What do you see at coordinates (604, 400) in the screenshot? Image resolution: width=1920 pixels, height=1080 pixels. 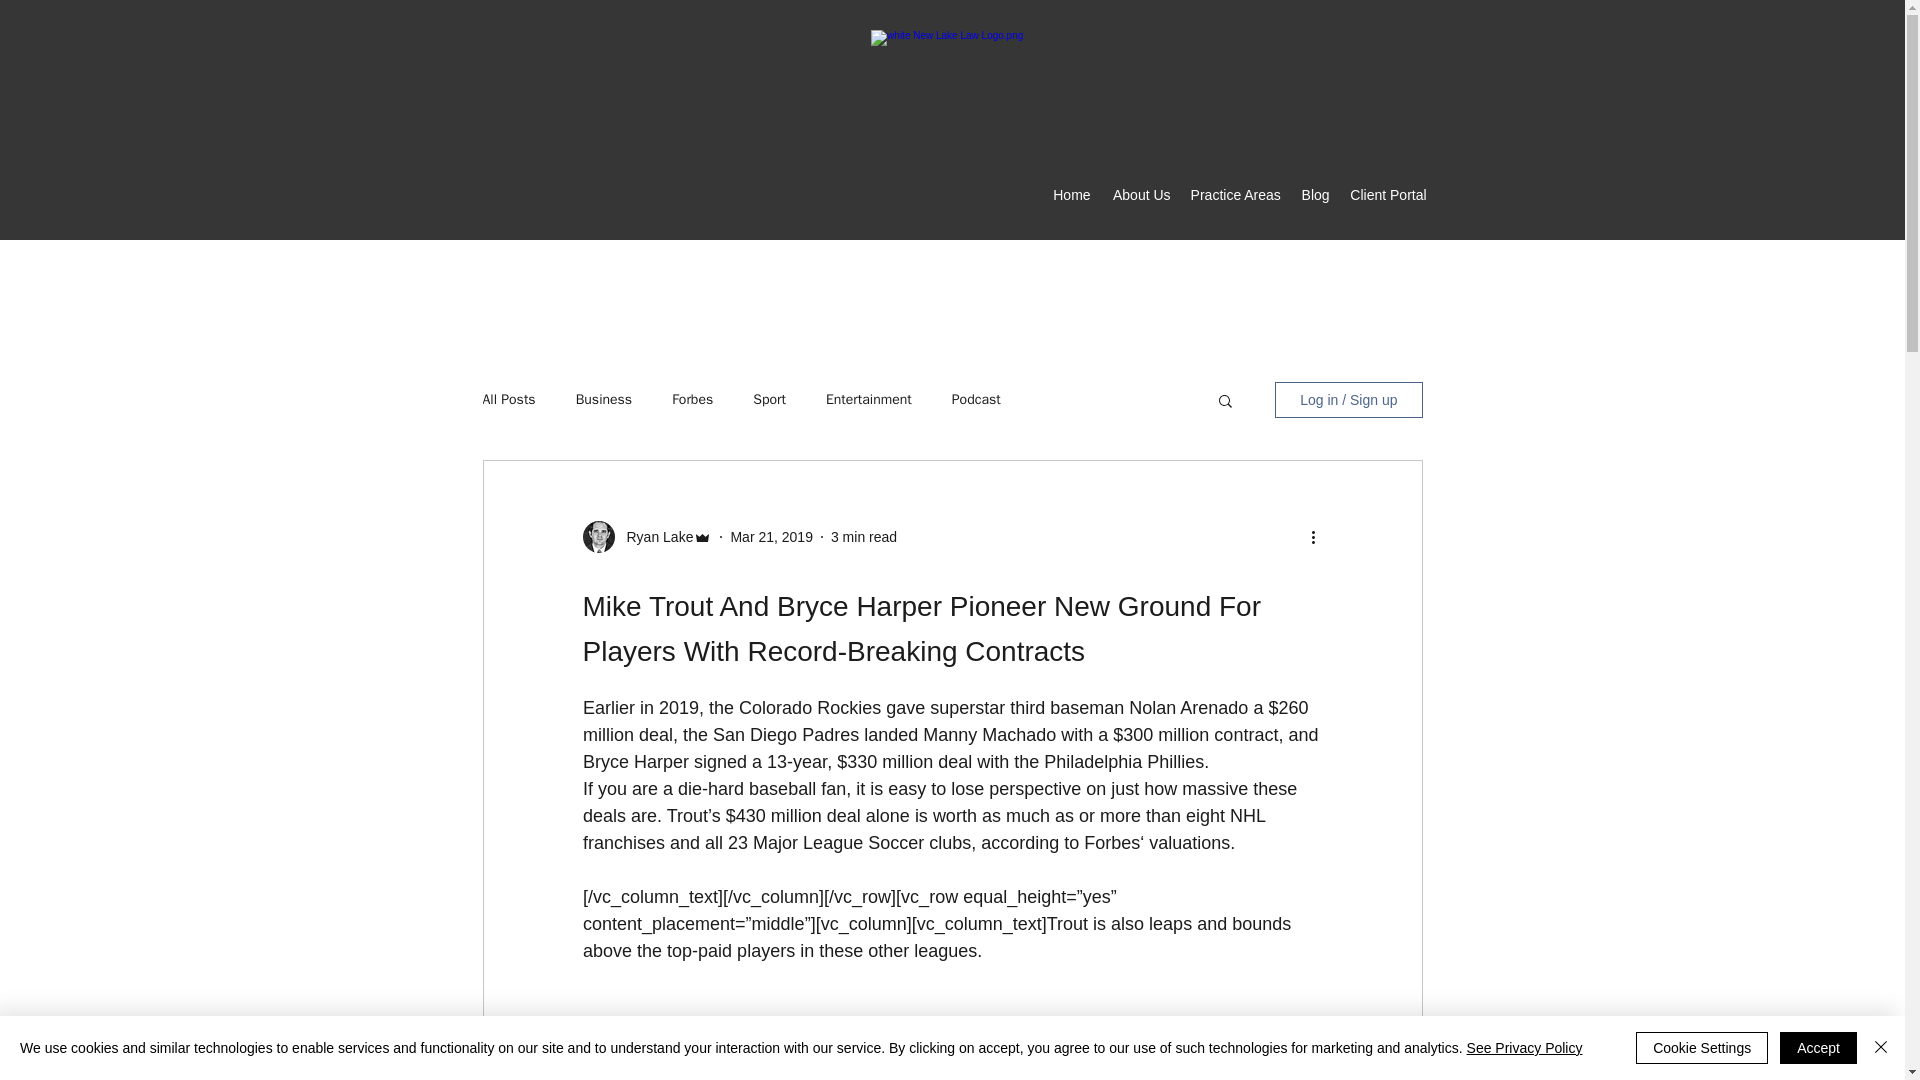 I see `Business` at bounding box center [604, 400].